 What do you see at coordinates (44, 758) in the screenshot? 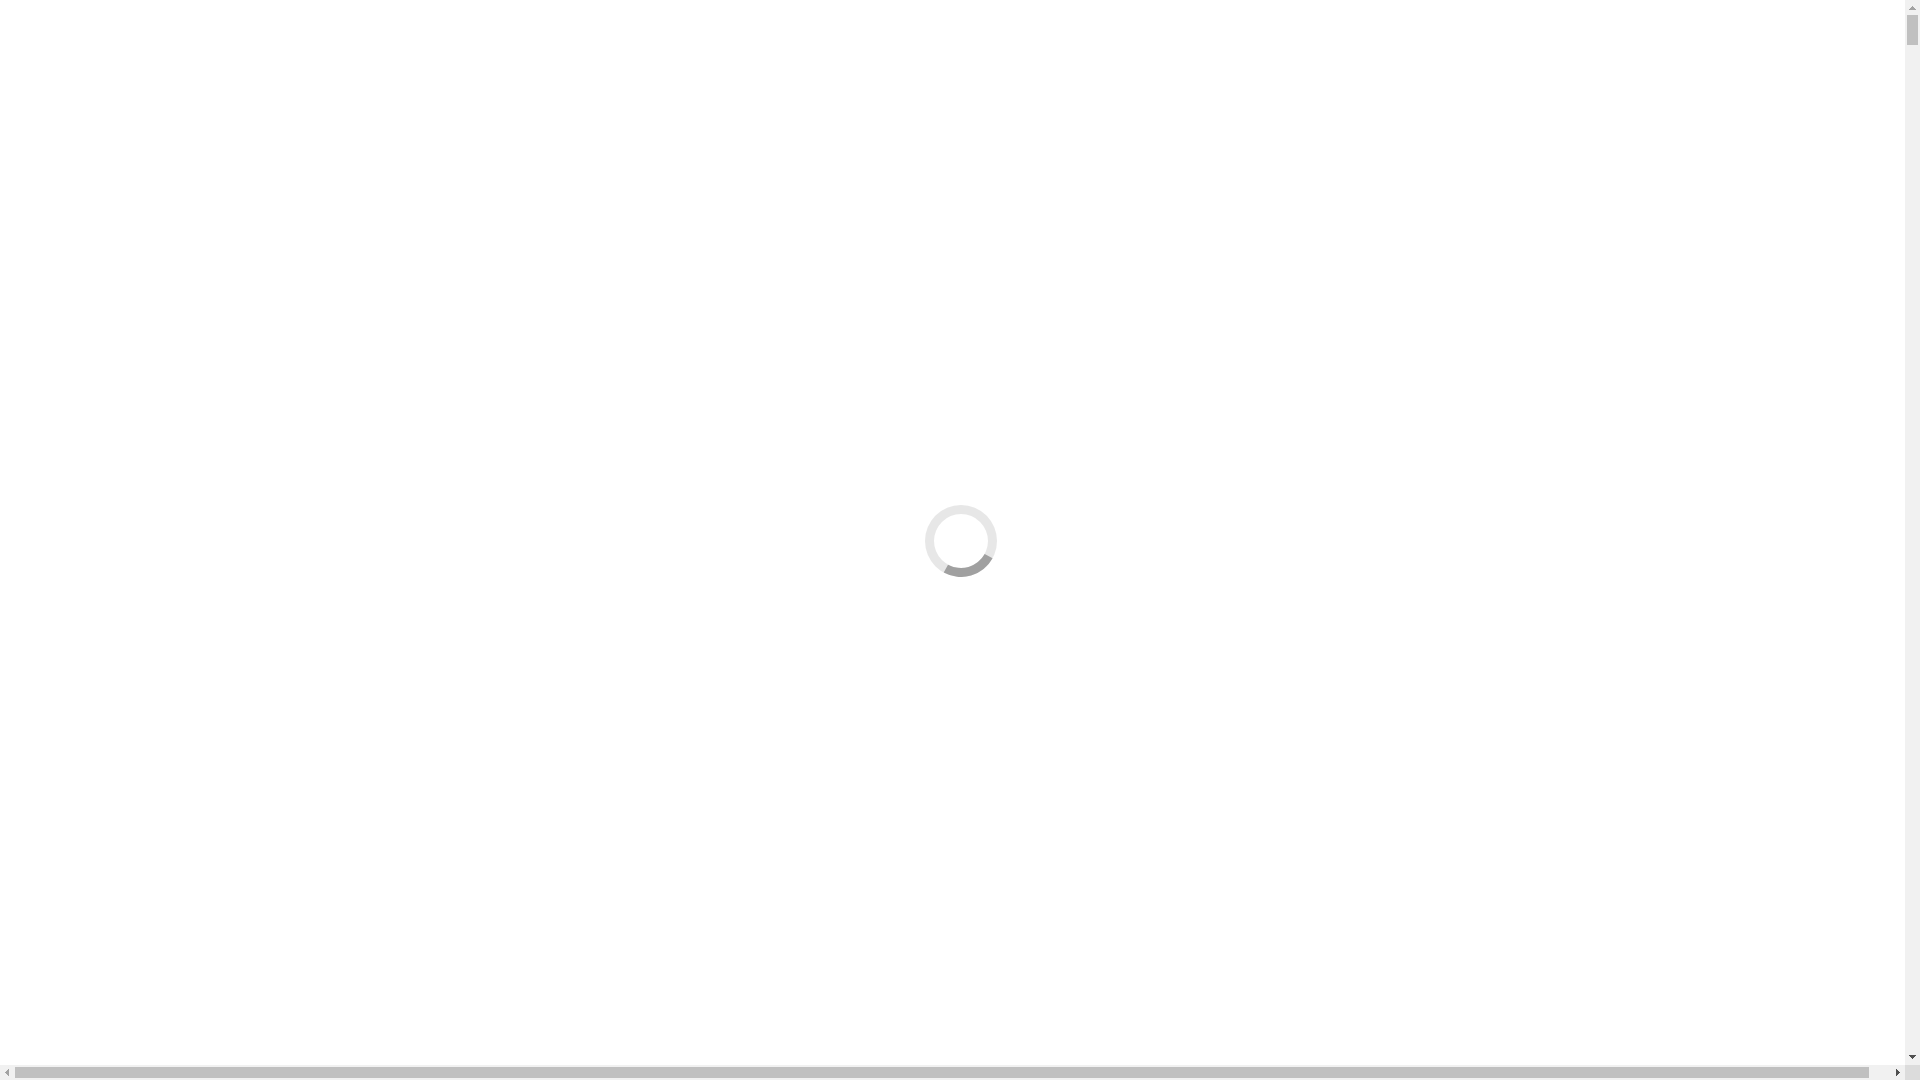
I see `Apr162020` at bounding box center [44, 758].